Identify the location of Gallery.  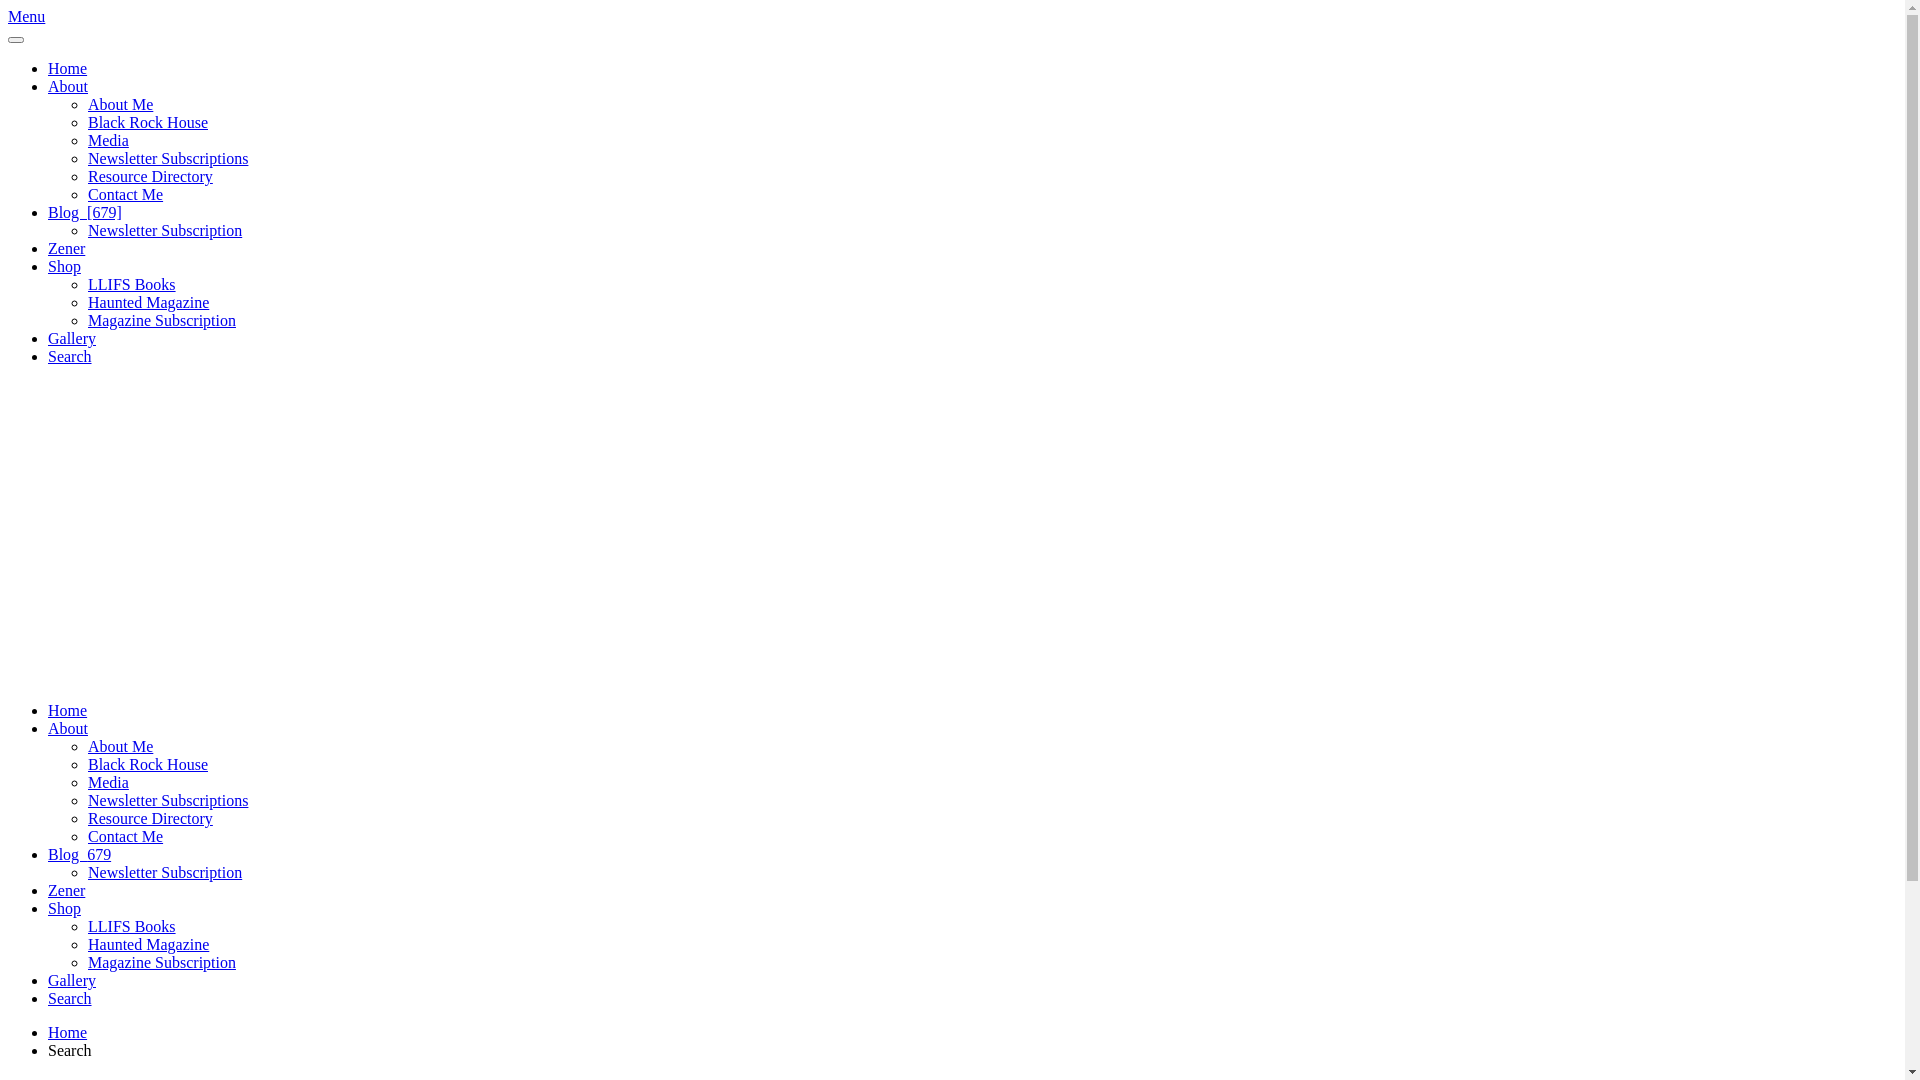
(72, 980).